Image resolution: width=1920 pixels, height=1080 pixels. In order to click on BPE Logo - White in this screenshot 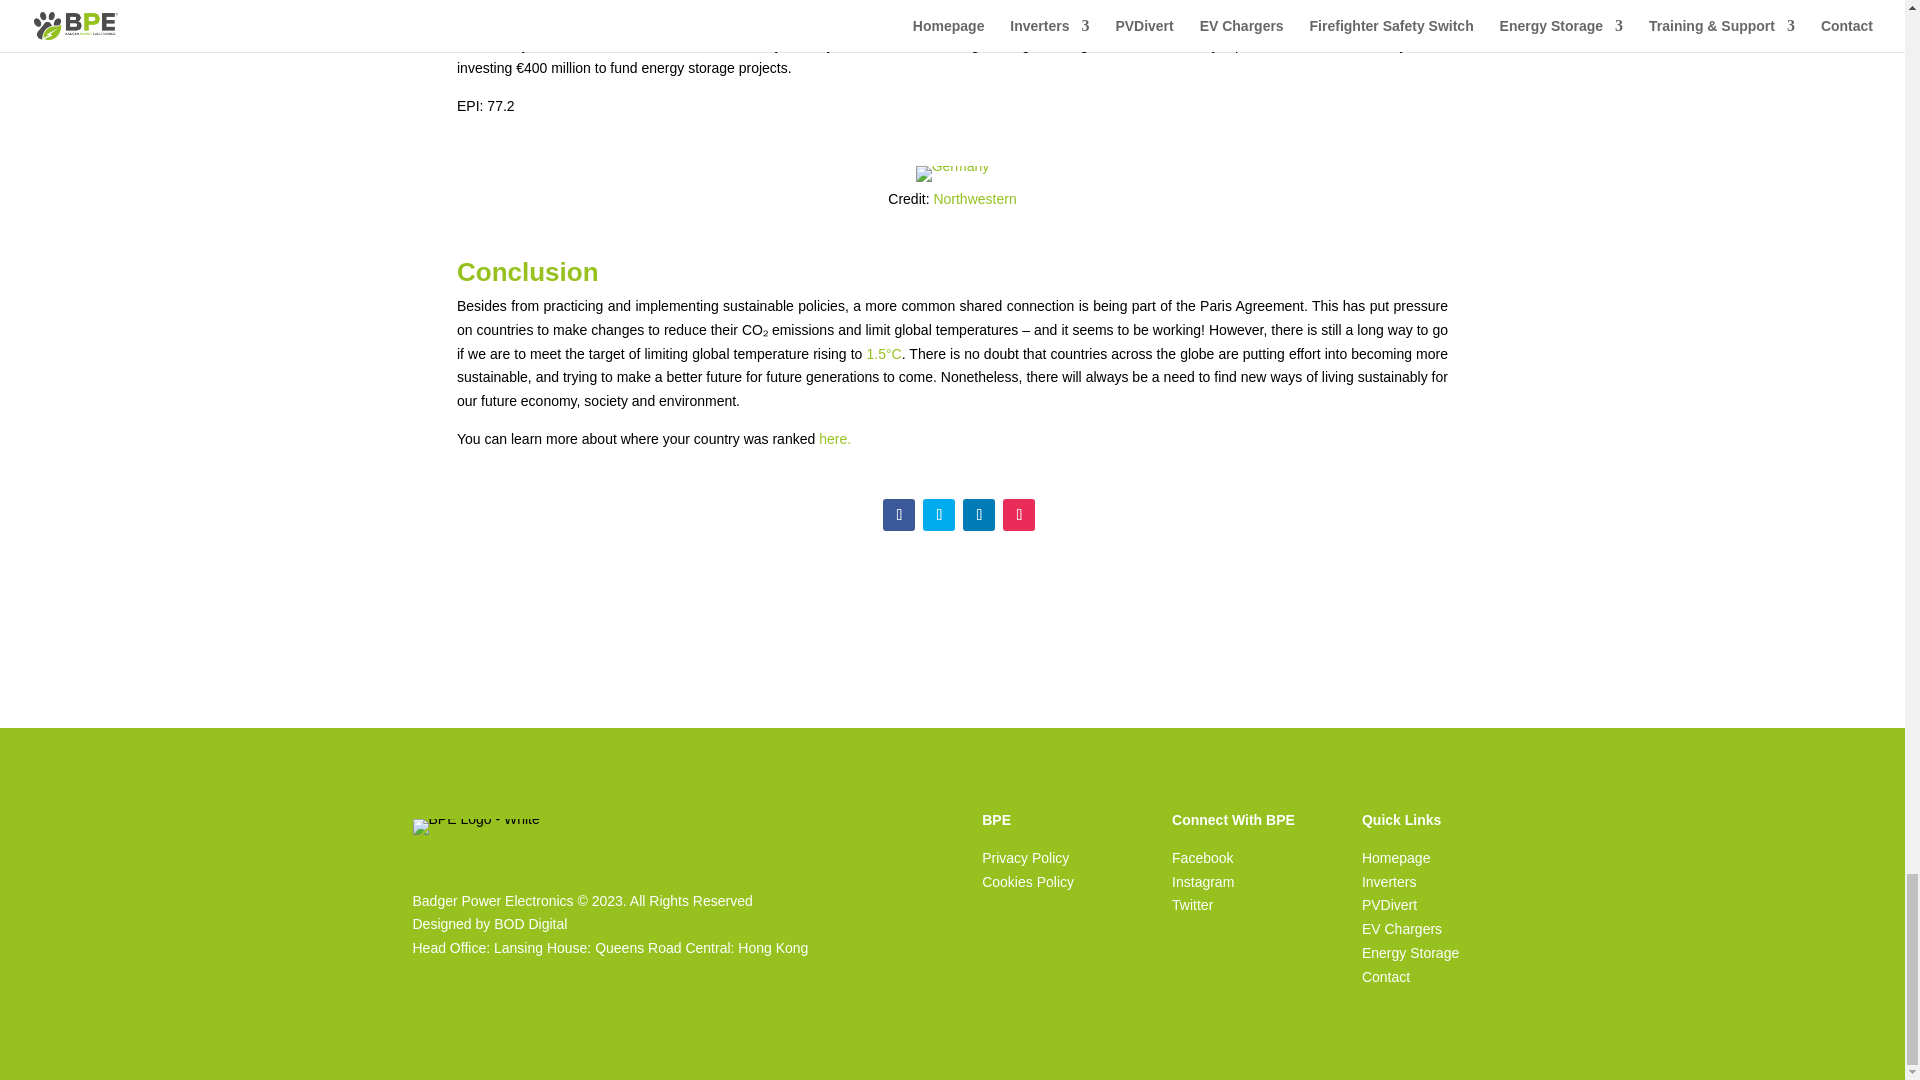, I will do `click(476, 826)`.